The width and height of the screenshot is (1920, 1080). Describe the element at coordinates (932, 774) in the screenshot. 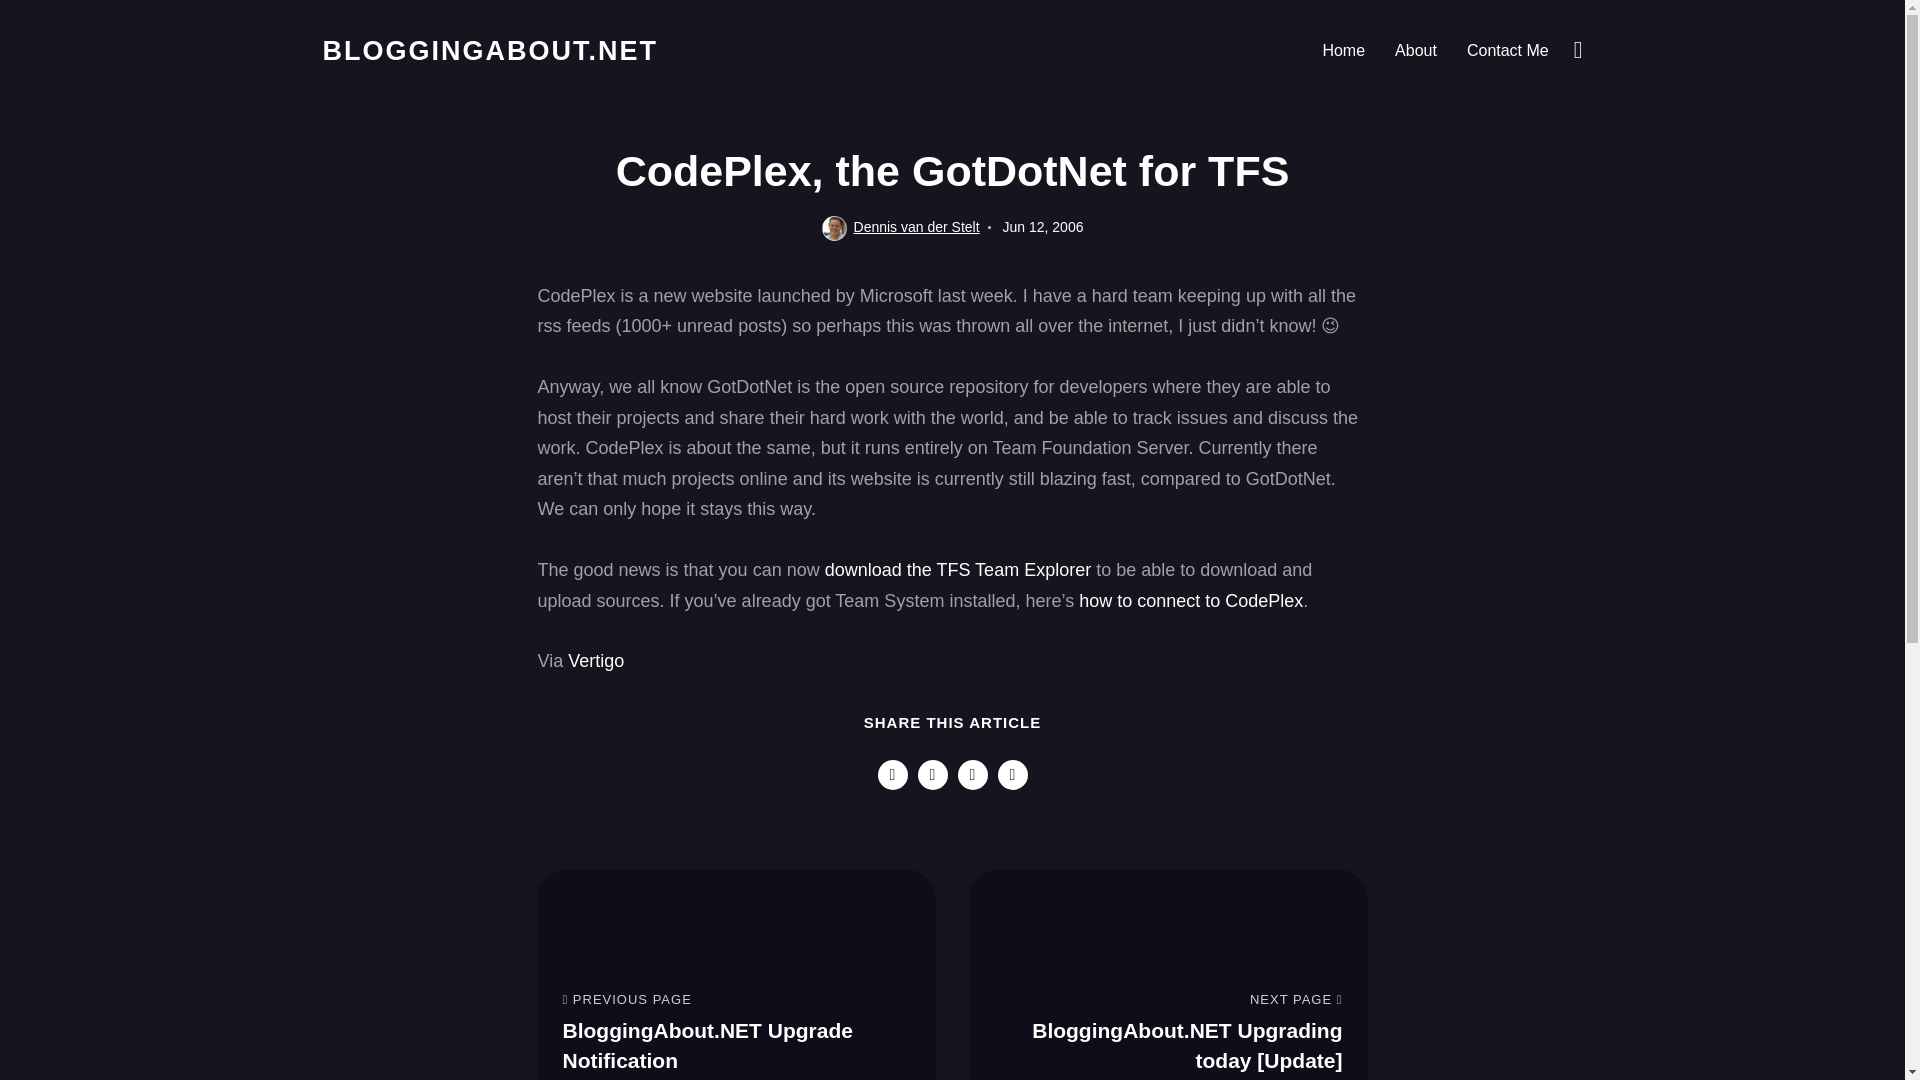

I see `Share on Twitter` at that location.